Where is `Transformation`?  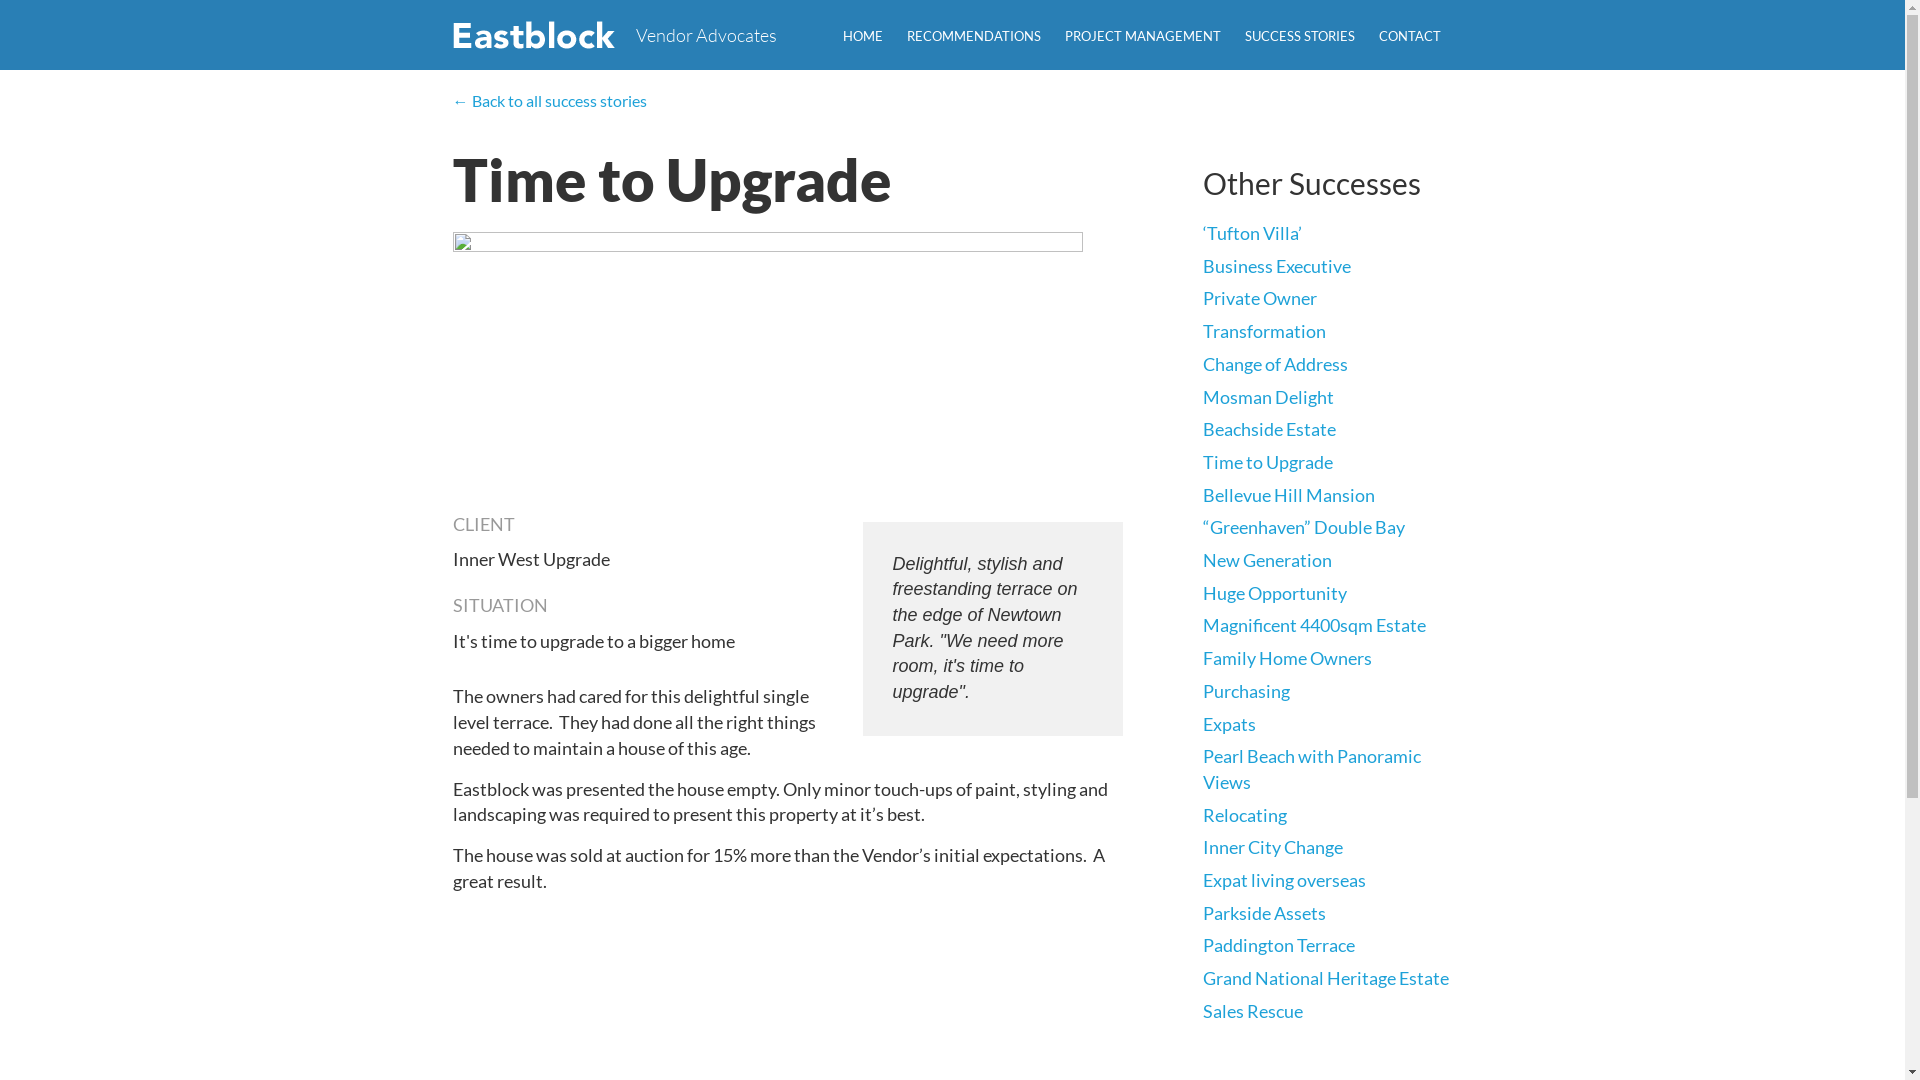
Transformation is located at coordinates (1264, 331).